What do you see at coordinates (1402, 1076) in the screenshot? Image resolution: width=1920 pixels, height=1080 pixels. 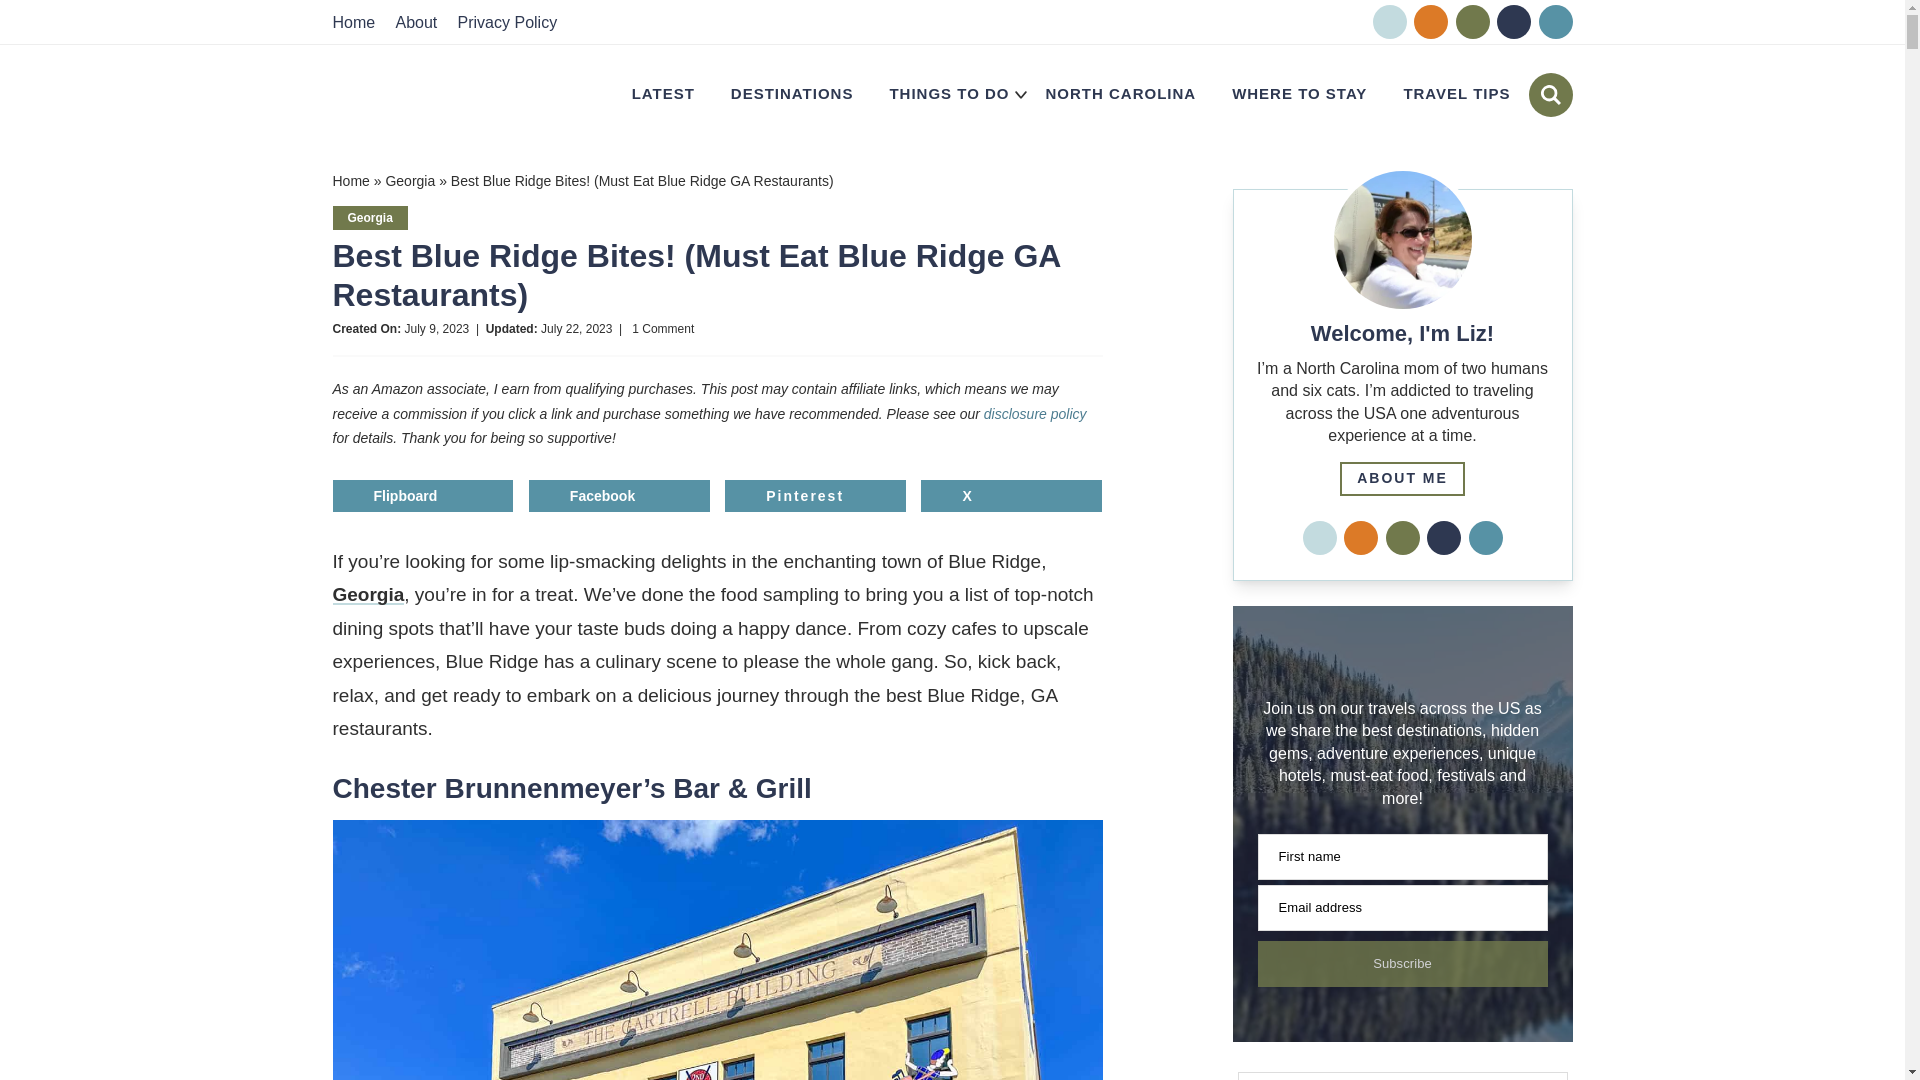 I see `Search for` at bounding box center [1402, 1076].